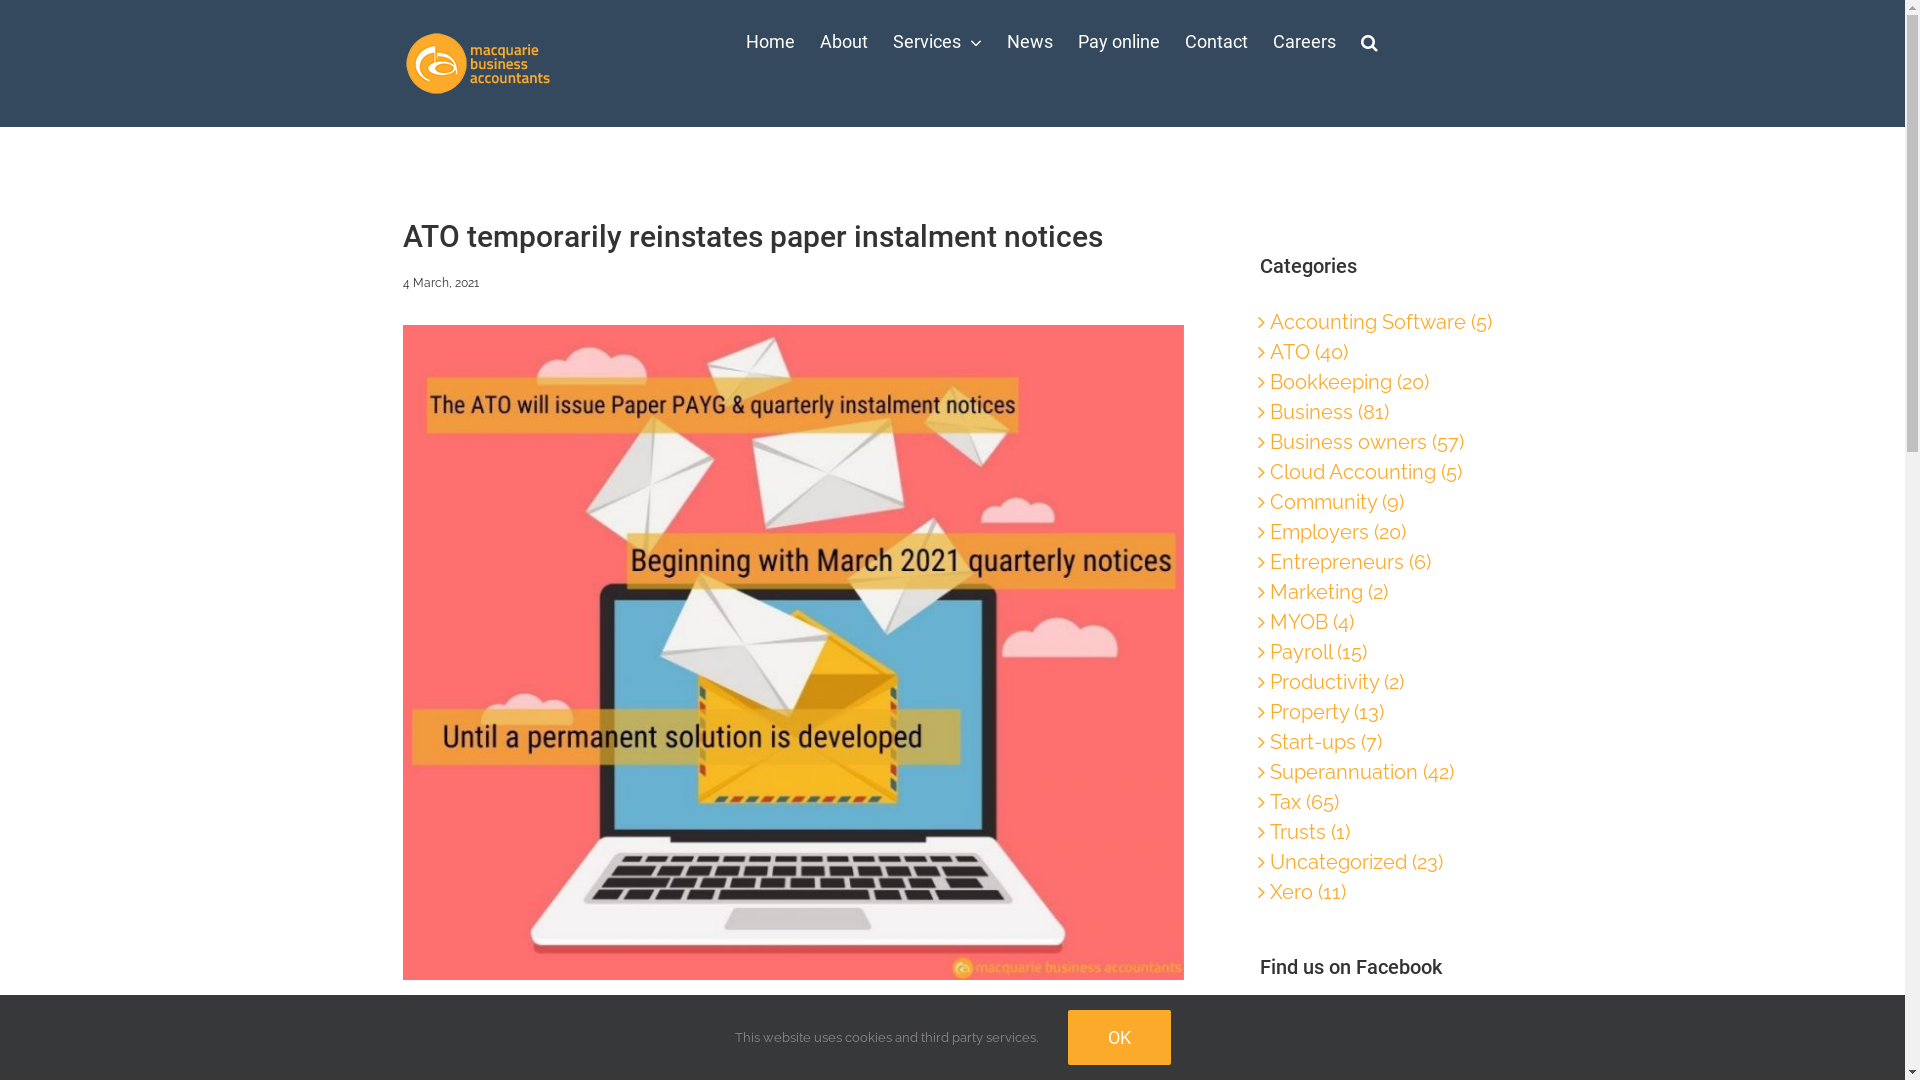 This screenshot has height=1080, width=1920. What do you see at coordinates (1382, 442) in the screenshot?
I see `Business owners (57)` at bounding box center [1382, 442].